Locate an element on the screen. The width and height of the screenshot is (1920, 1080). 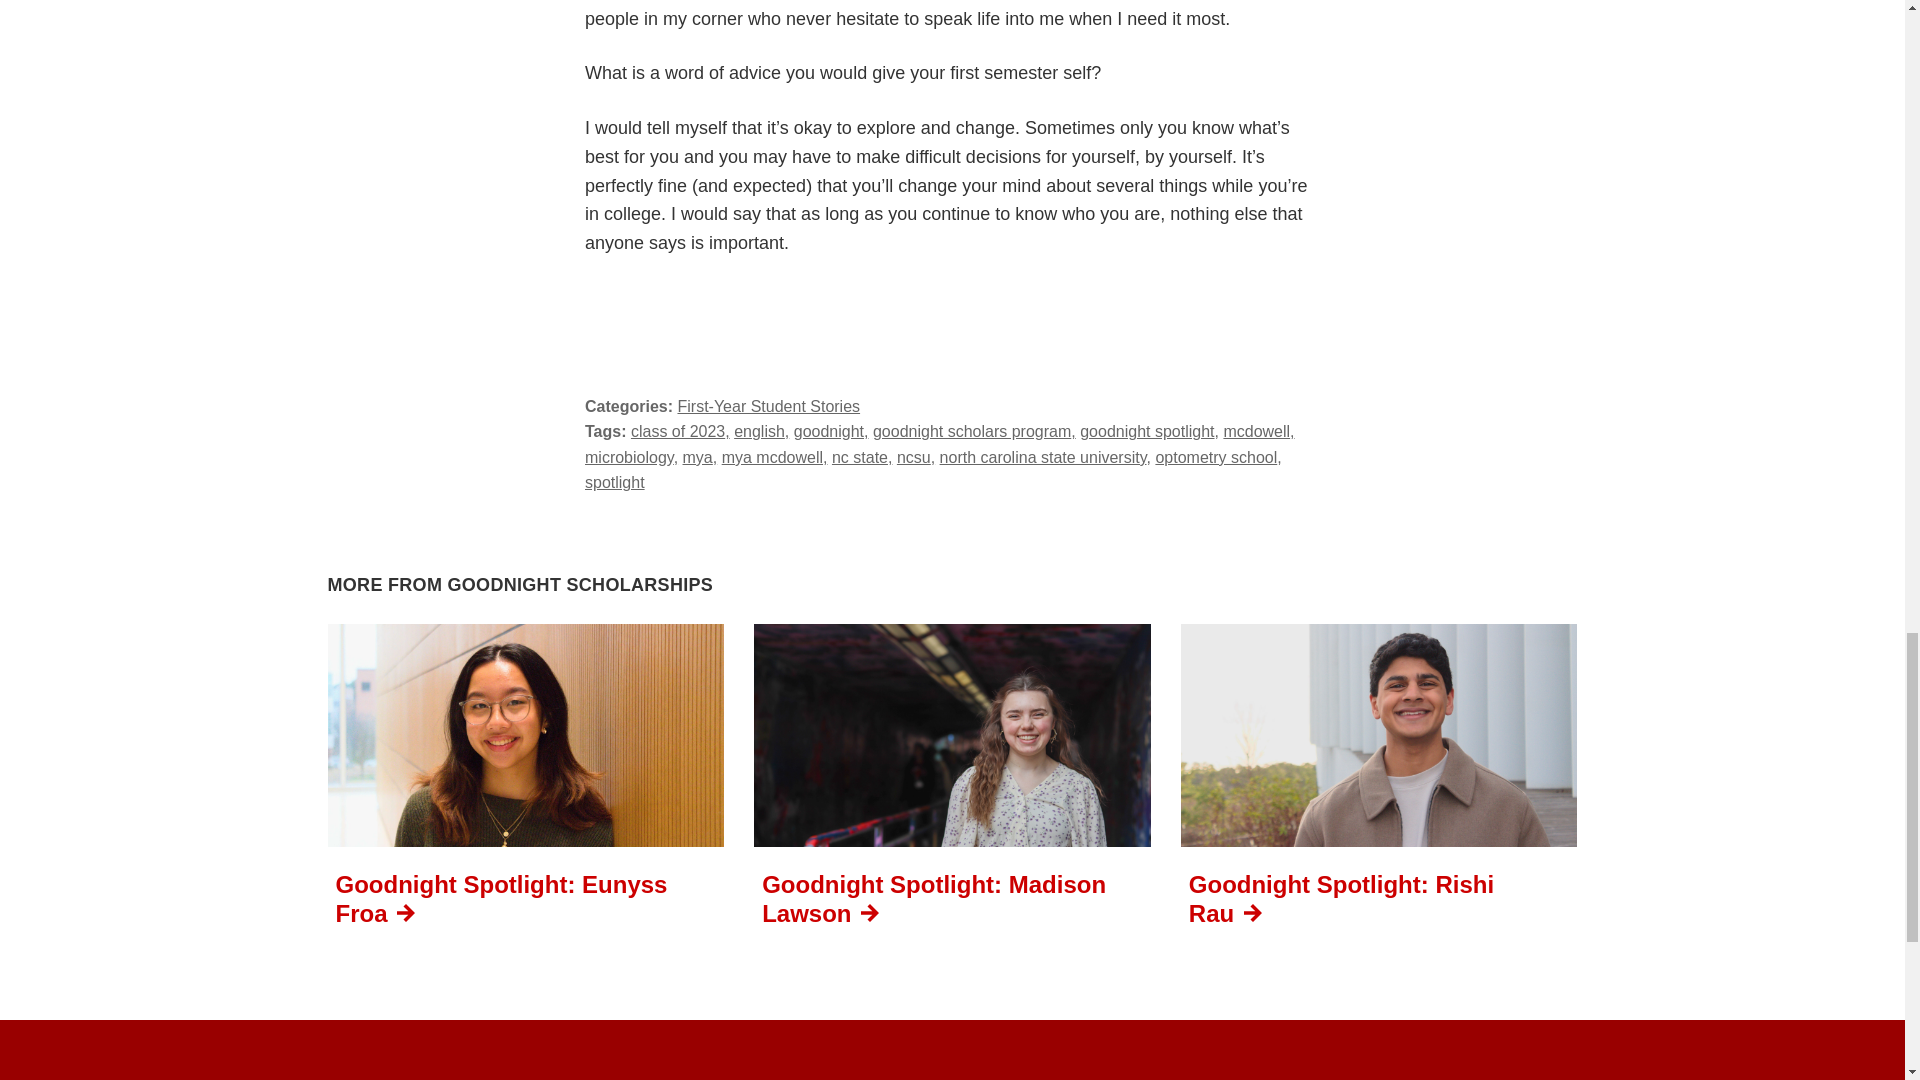
mcdowell is located at coordinates (1258, 431).